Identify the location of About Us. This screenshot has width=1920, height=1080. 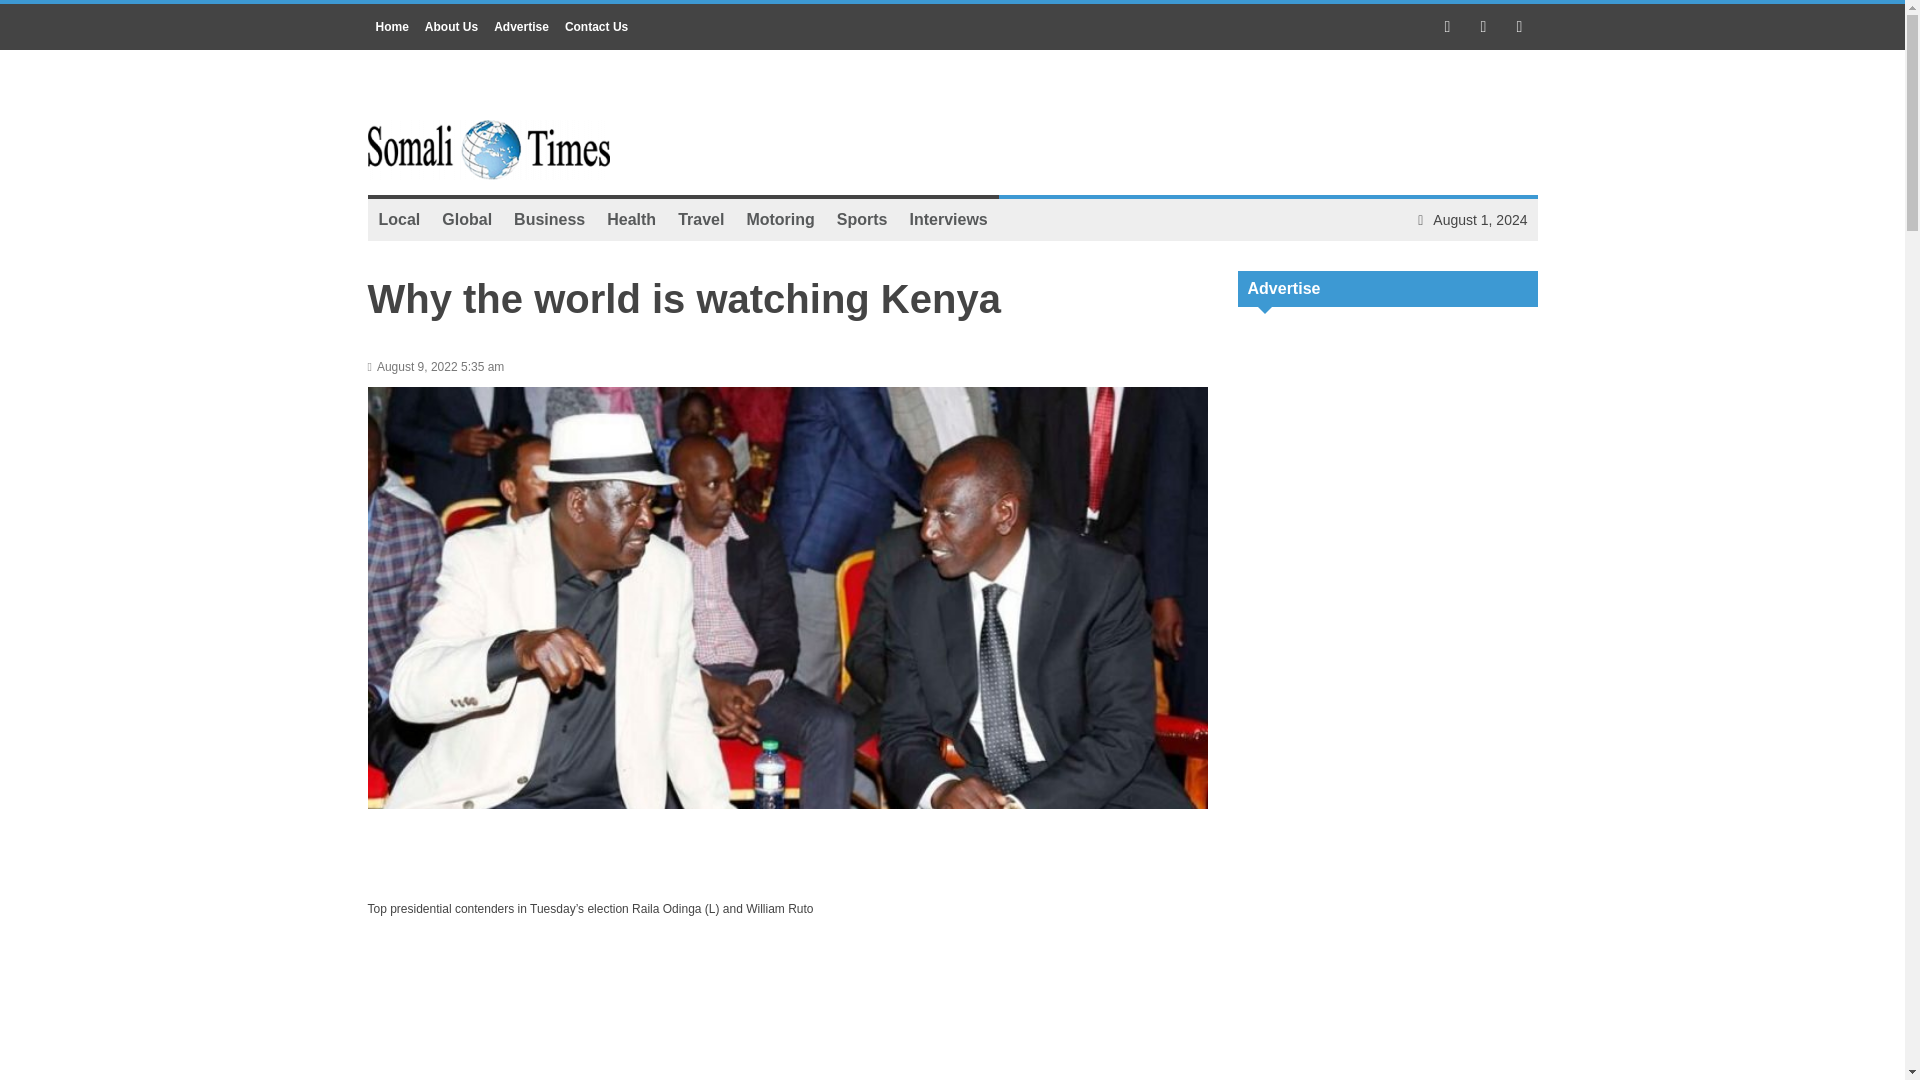
(450, 26).